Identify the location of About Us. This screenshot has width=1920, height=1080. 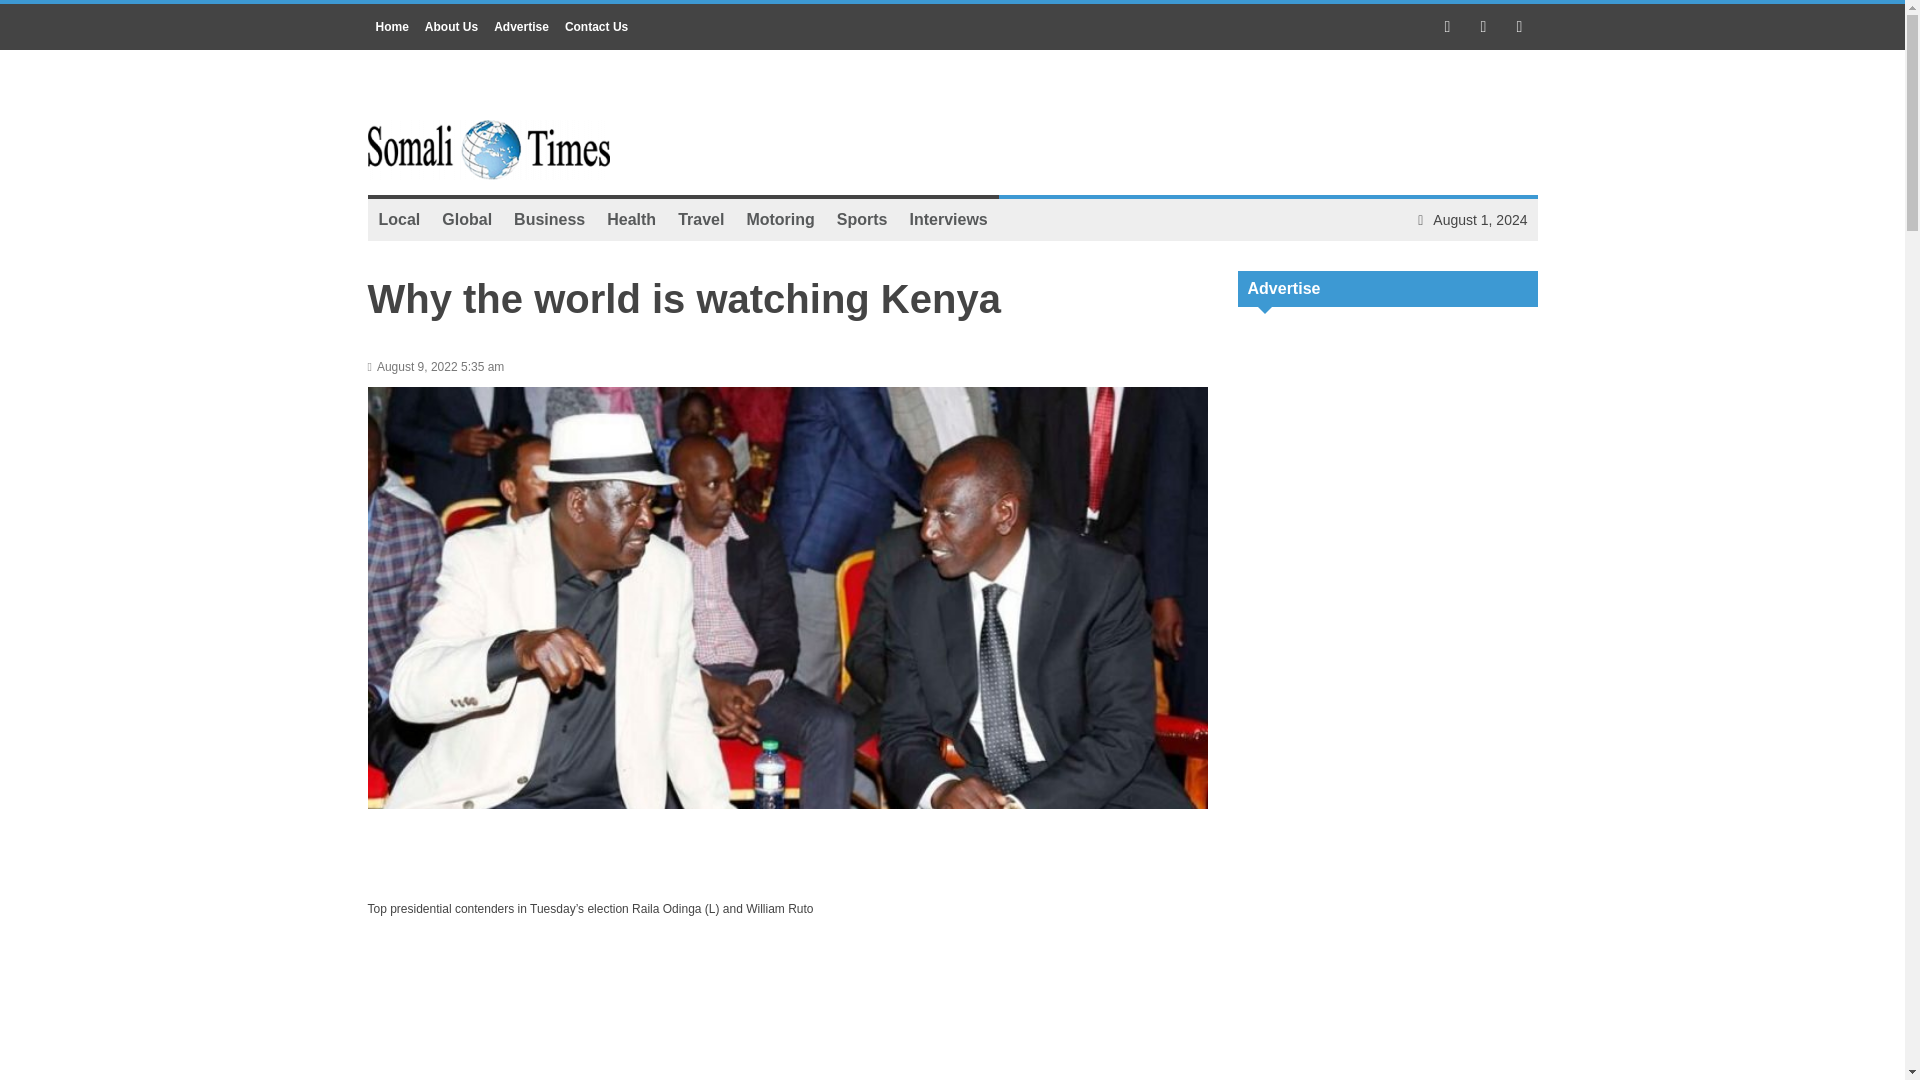
(450, 26).